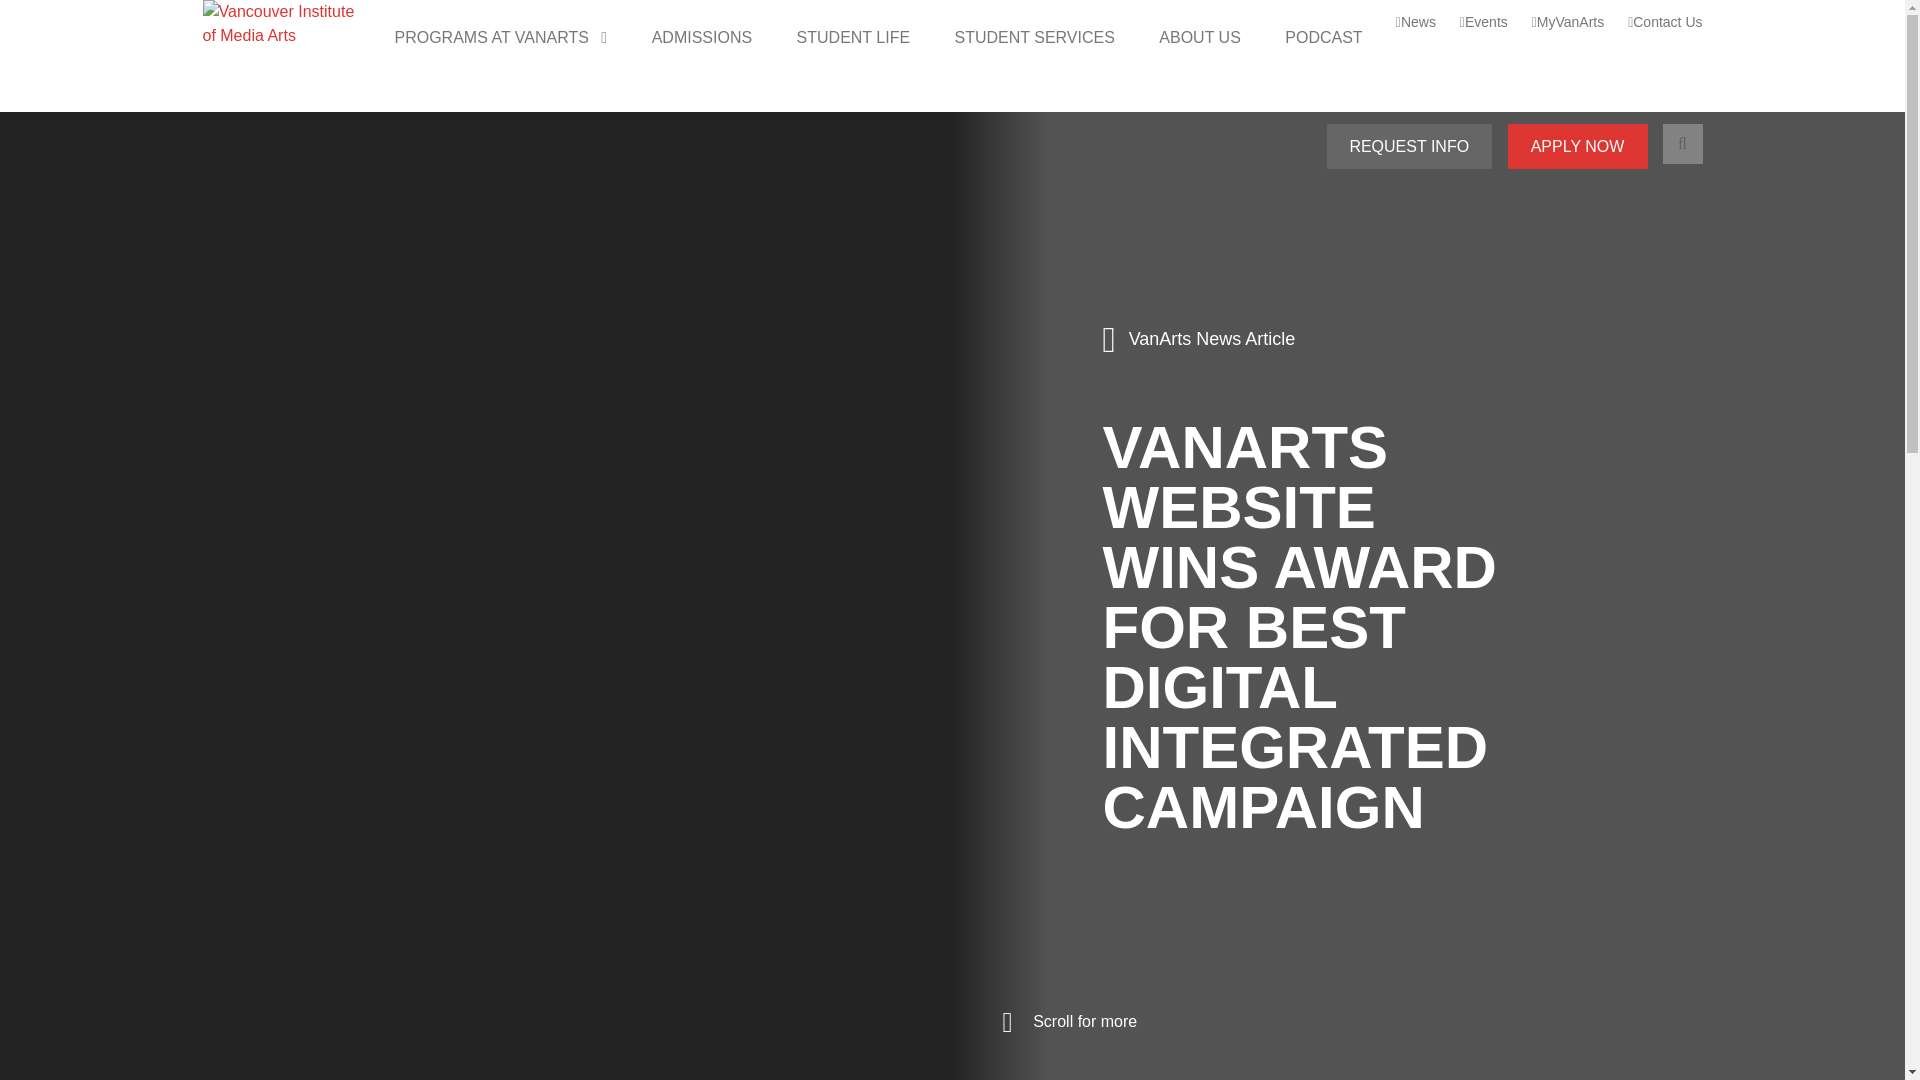  What do you see at coordinates (1200, 38) in the screenshot?
I see `ABOUT US` at bounding box center [1200, 38].